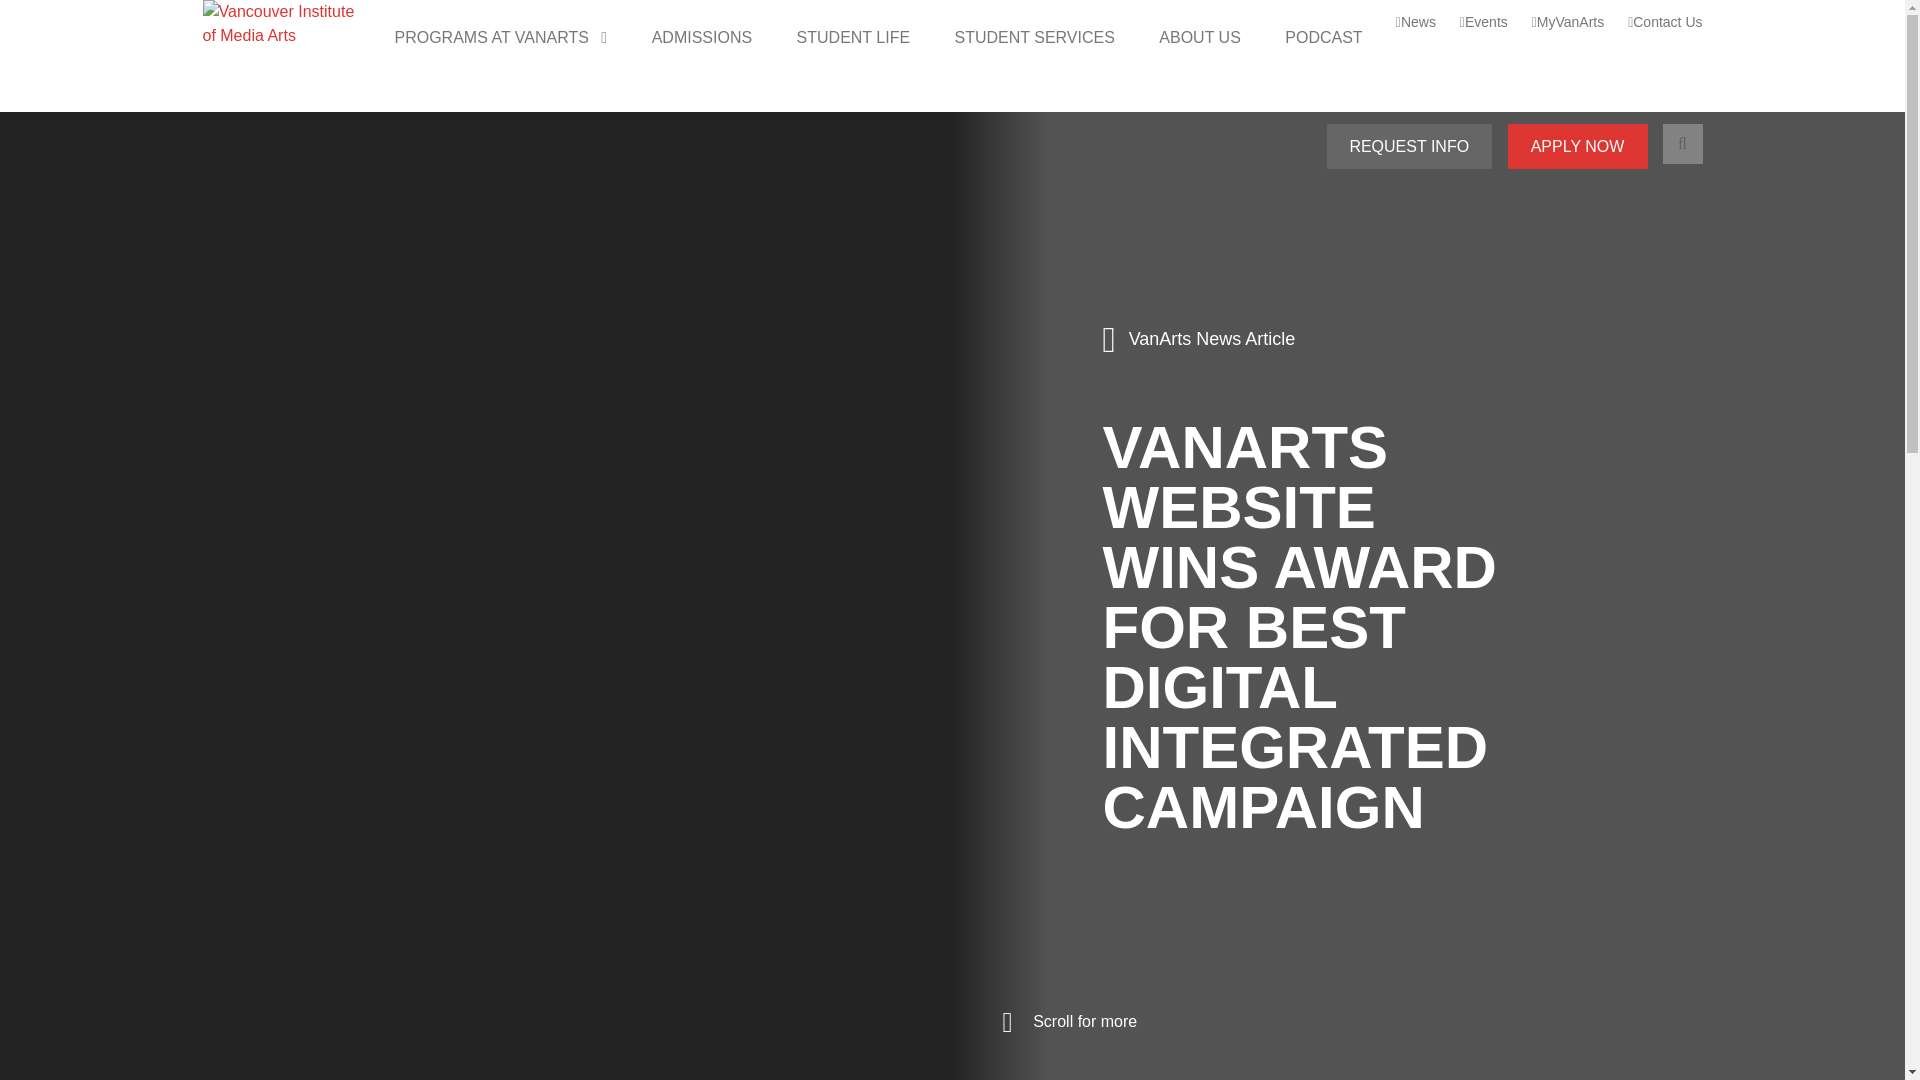  What do you see at coordinates (1200, 38) in the screenshot?
I see `ABOUT US` at bounding box center [1200, 38].